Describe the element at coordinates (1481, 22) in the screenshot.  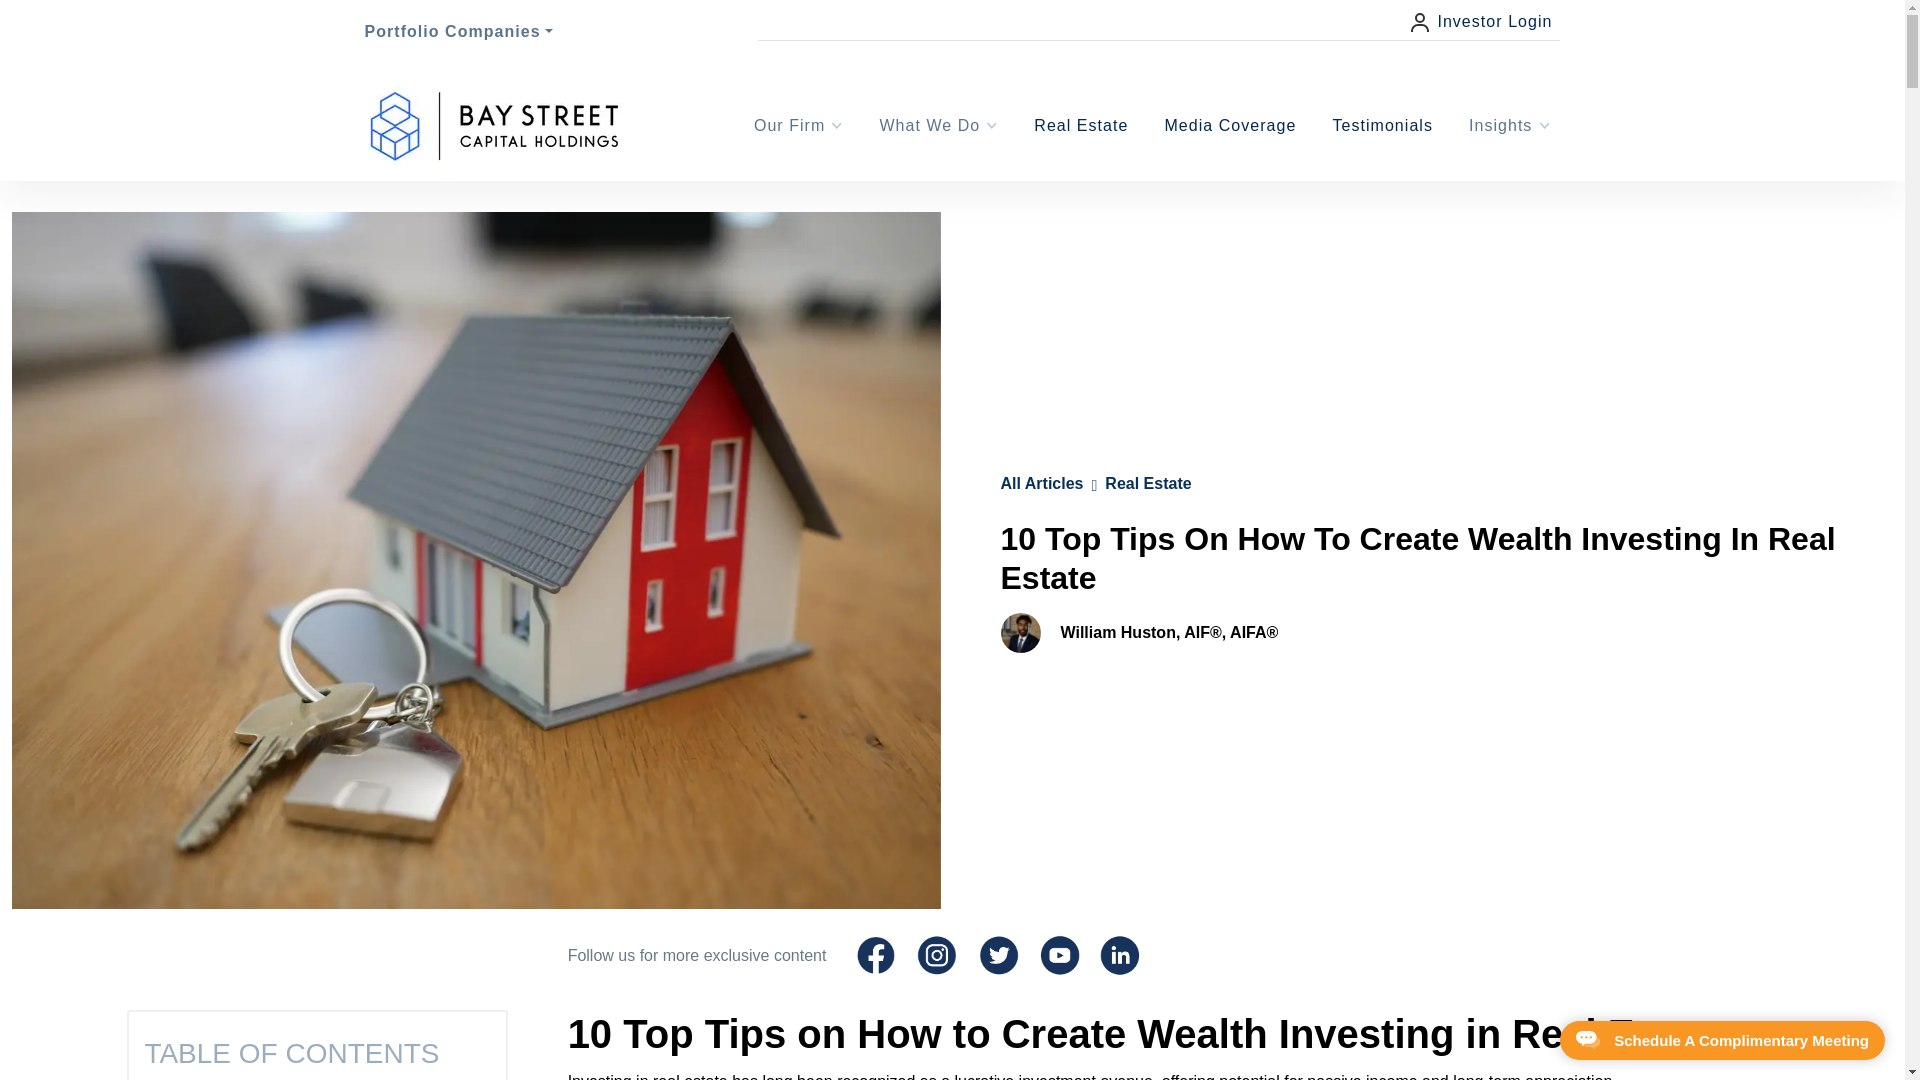
I see `Investor Login` at that location.